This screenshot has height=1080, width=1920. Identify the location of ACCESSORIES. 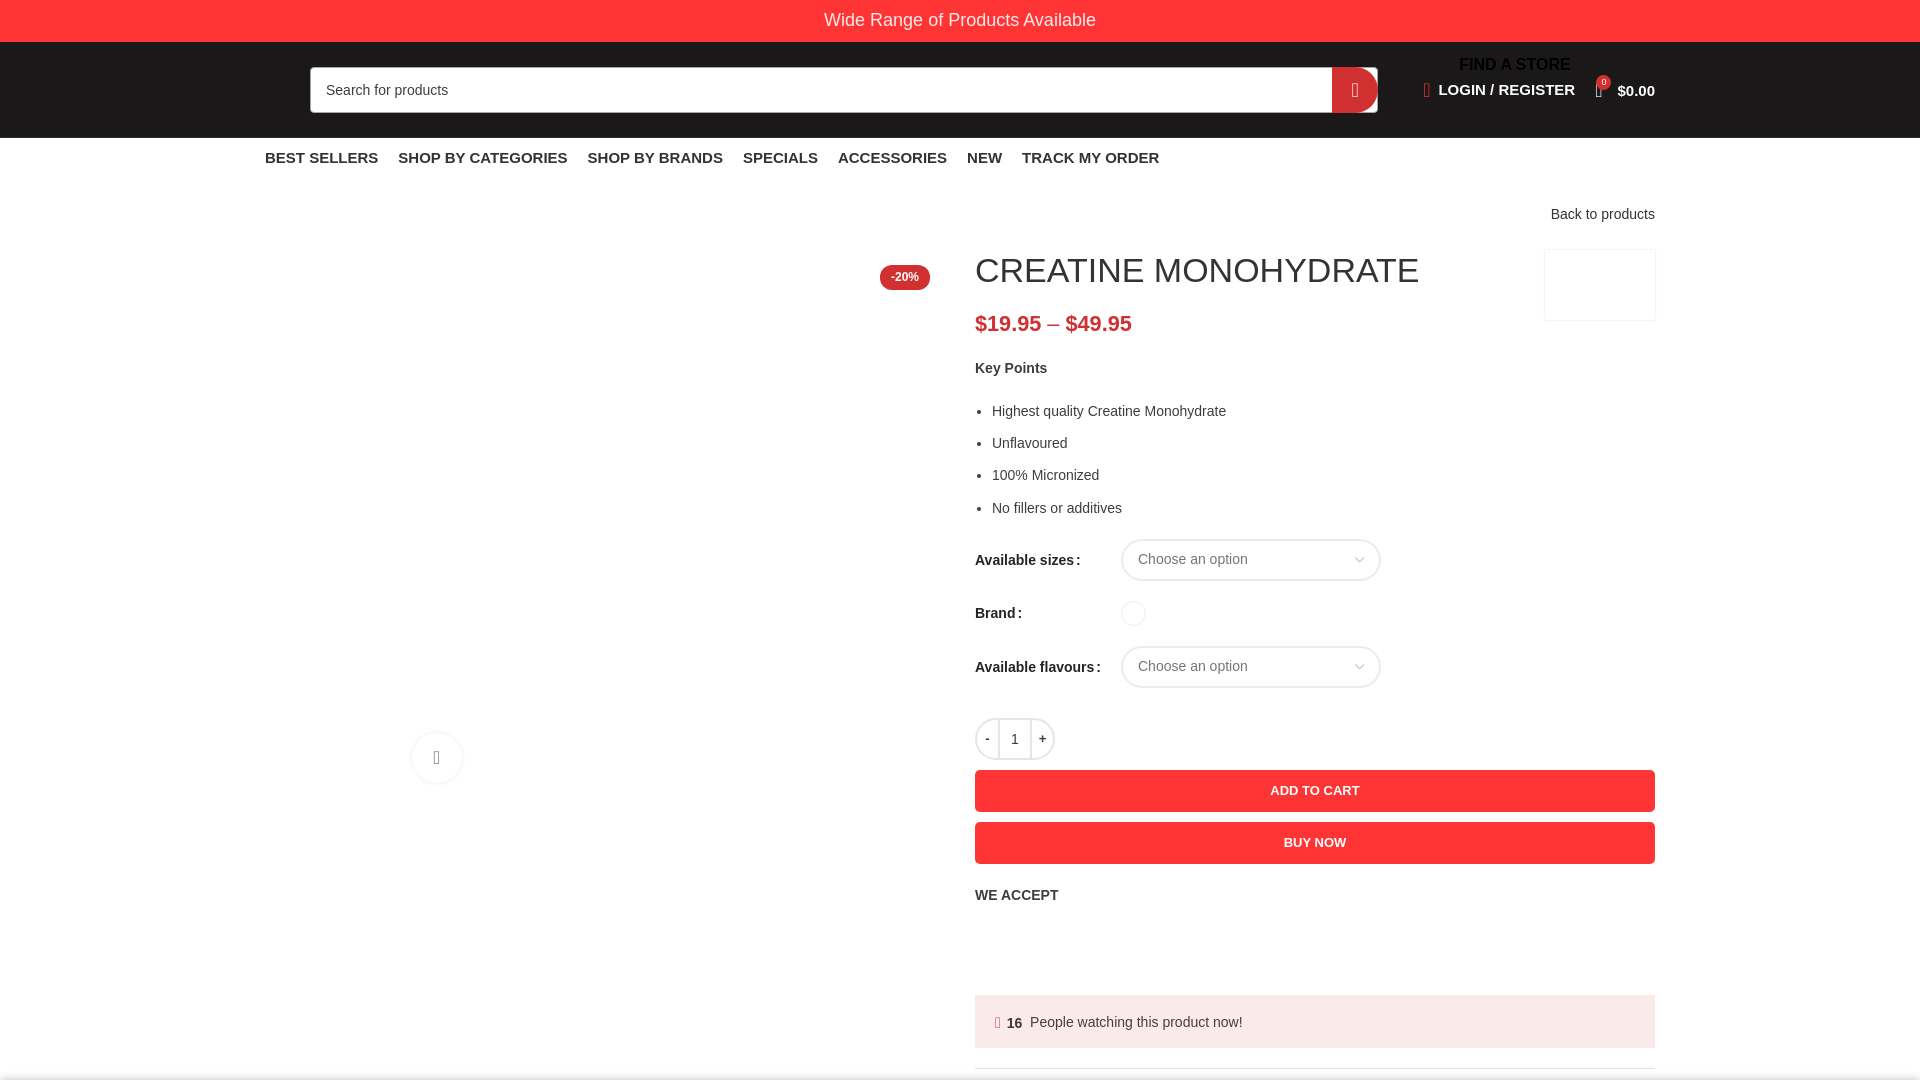
(892, 158).